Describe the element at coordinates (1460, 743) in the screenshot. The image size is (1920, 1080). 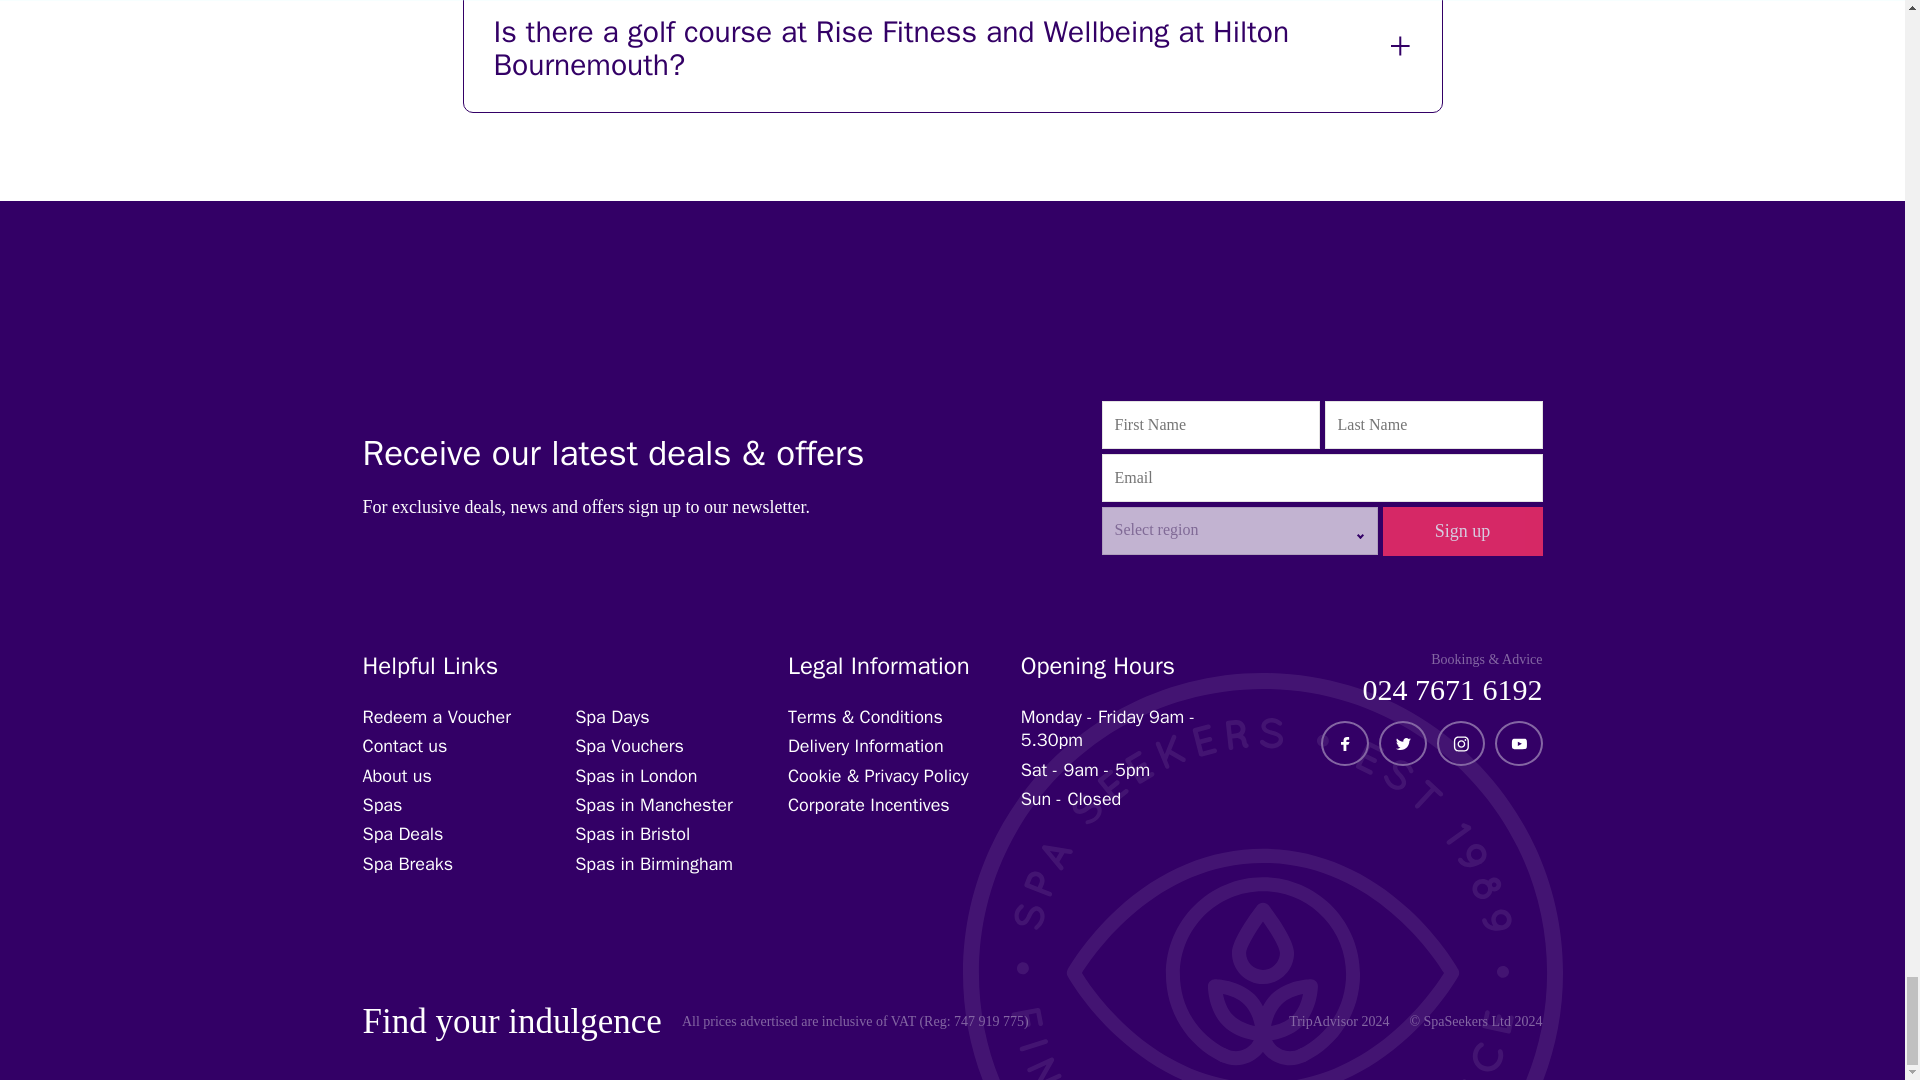
I see `Instagram` at that location.